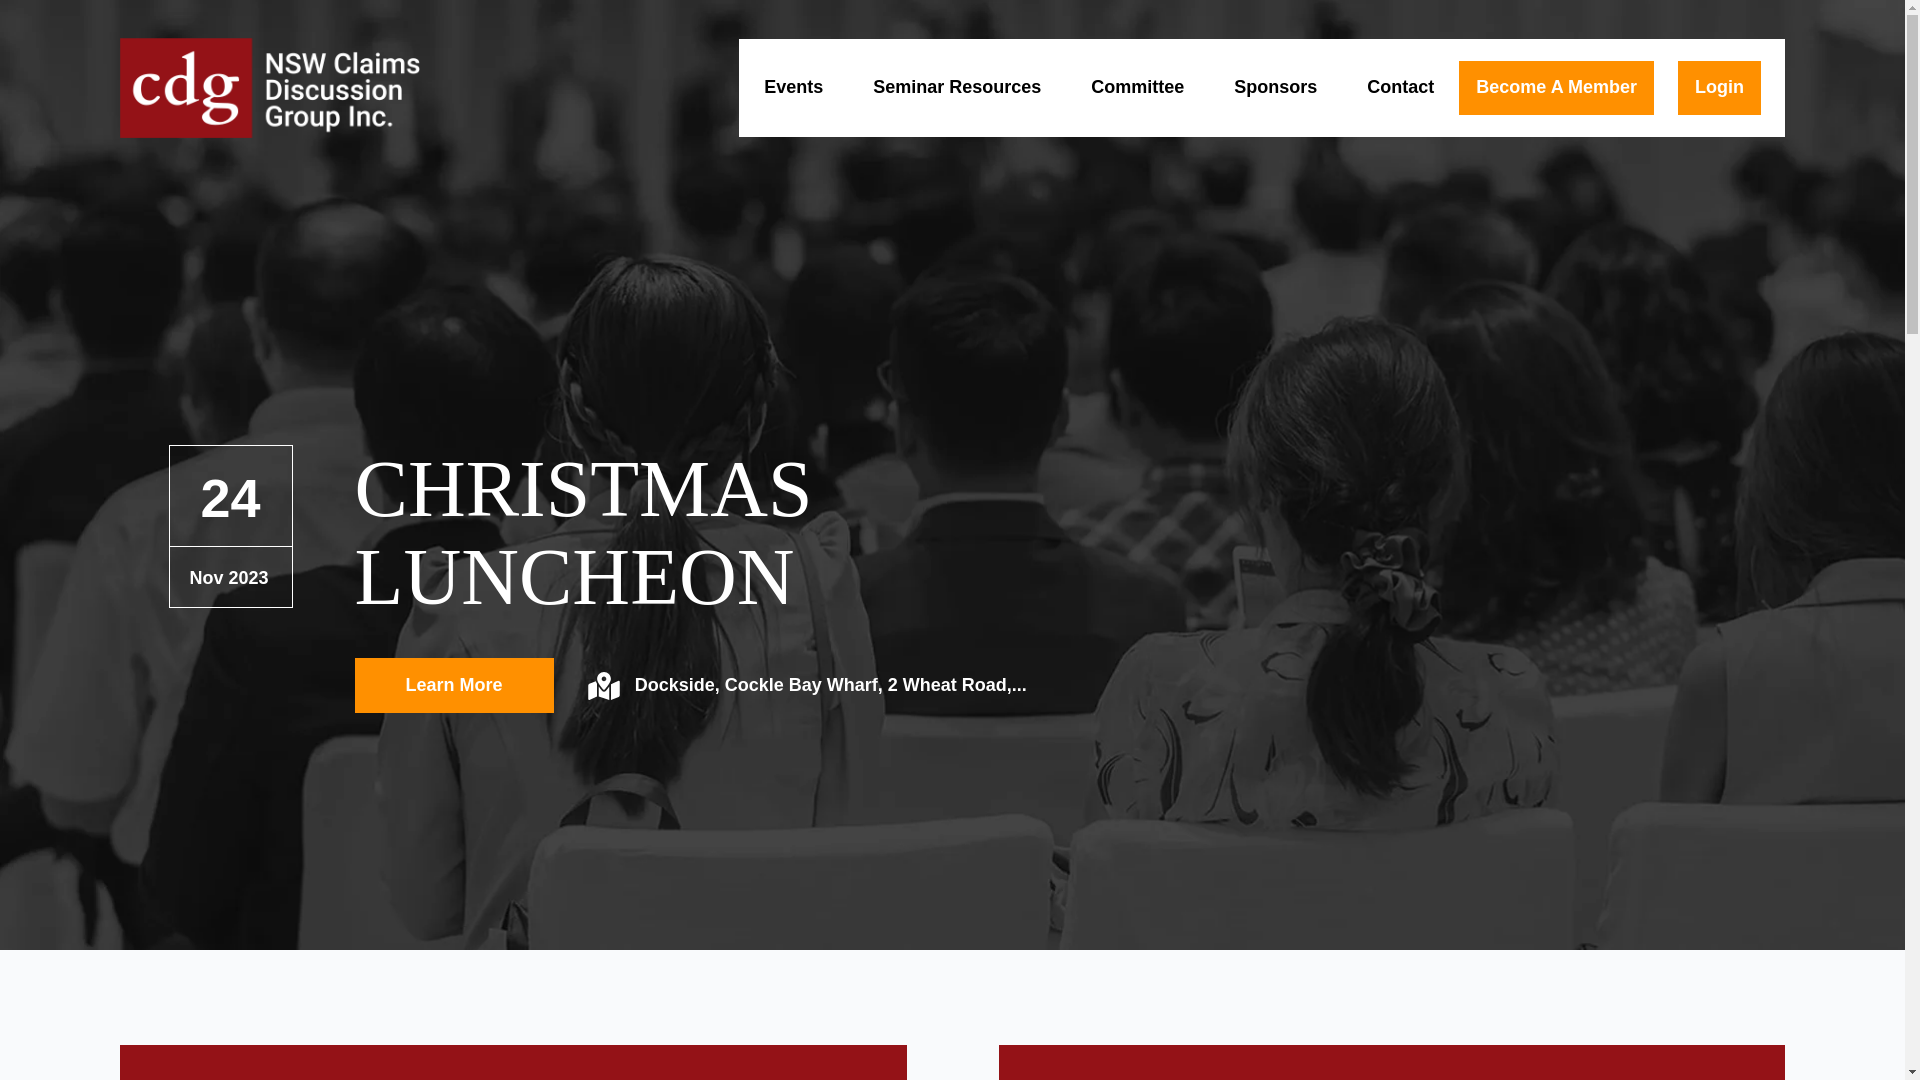 Image resolution: width=1920 pixels, height=1080 pixels. I want to click on Events, so click(794, 87).